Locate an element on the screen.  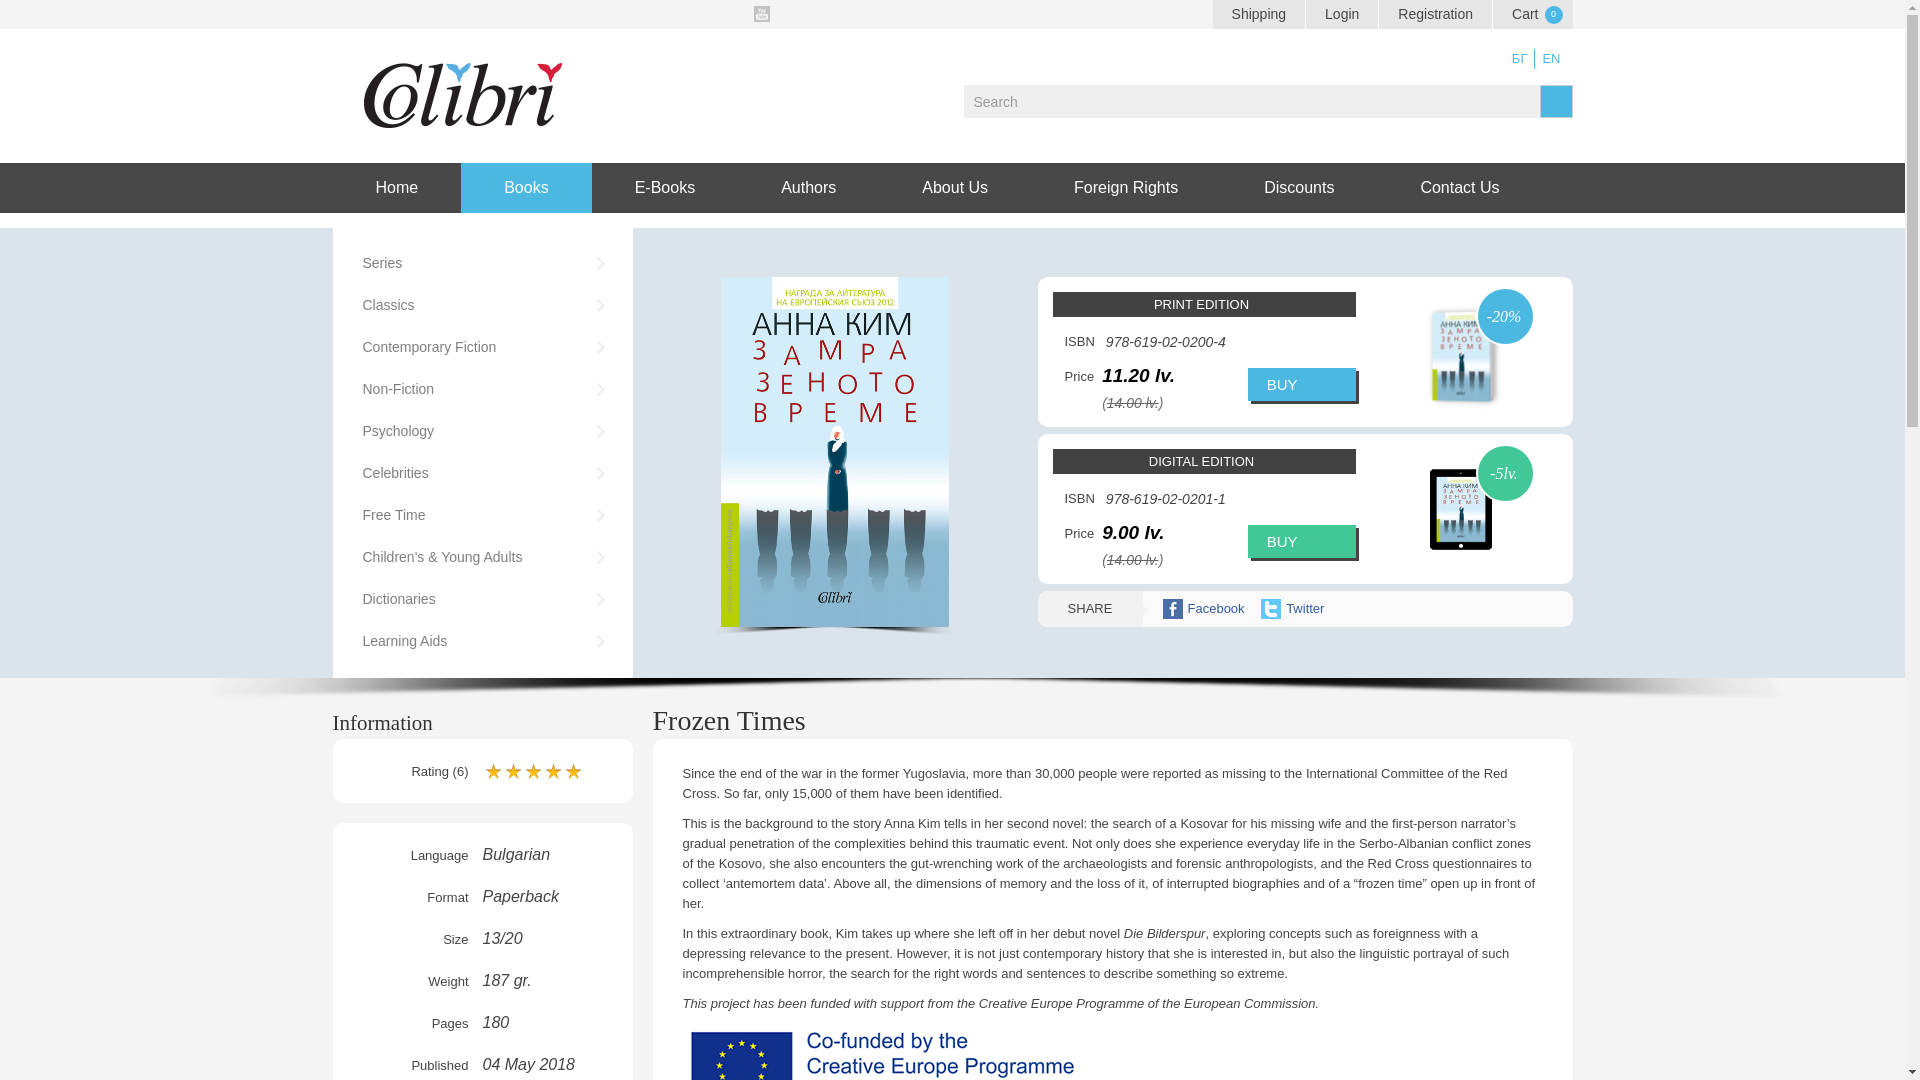
About Us is located at coordinates (955, 188).